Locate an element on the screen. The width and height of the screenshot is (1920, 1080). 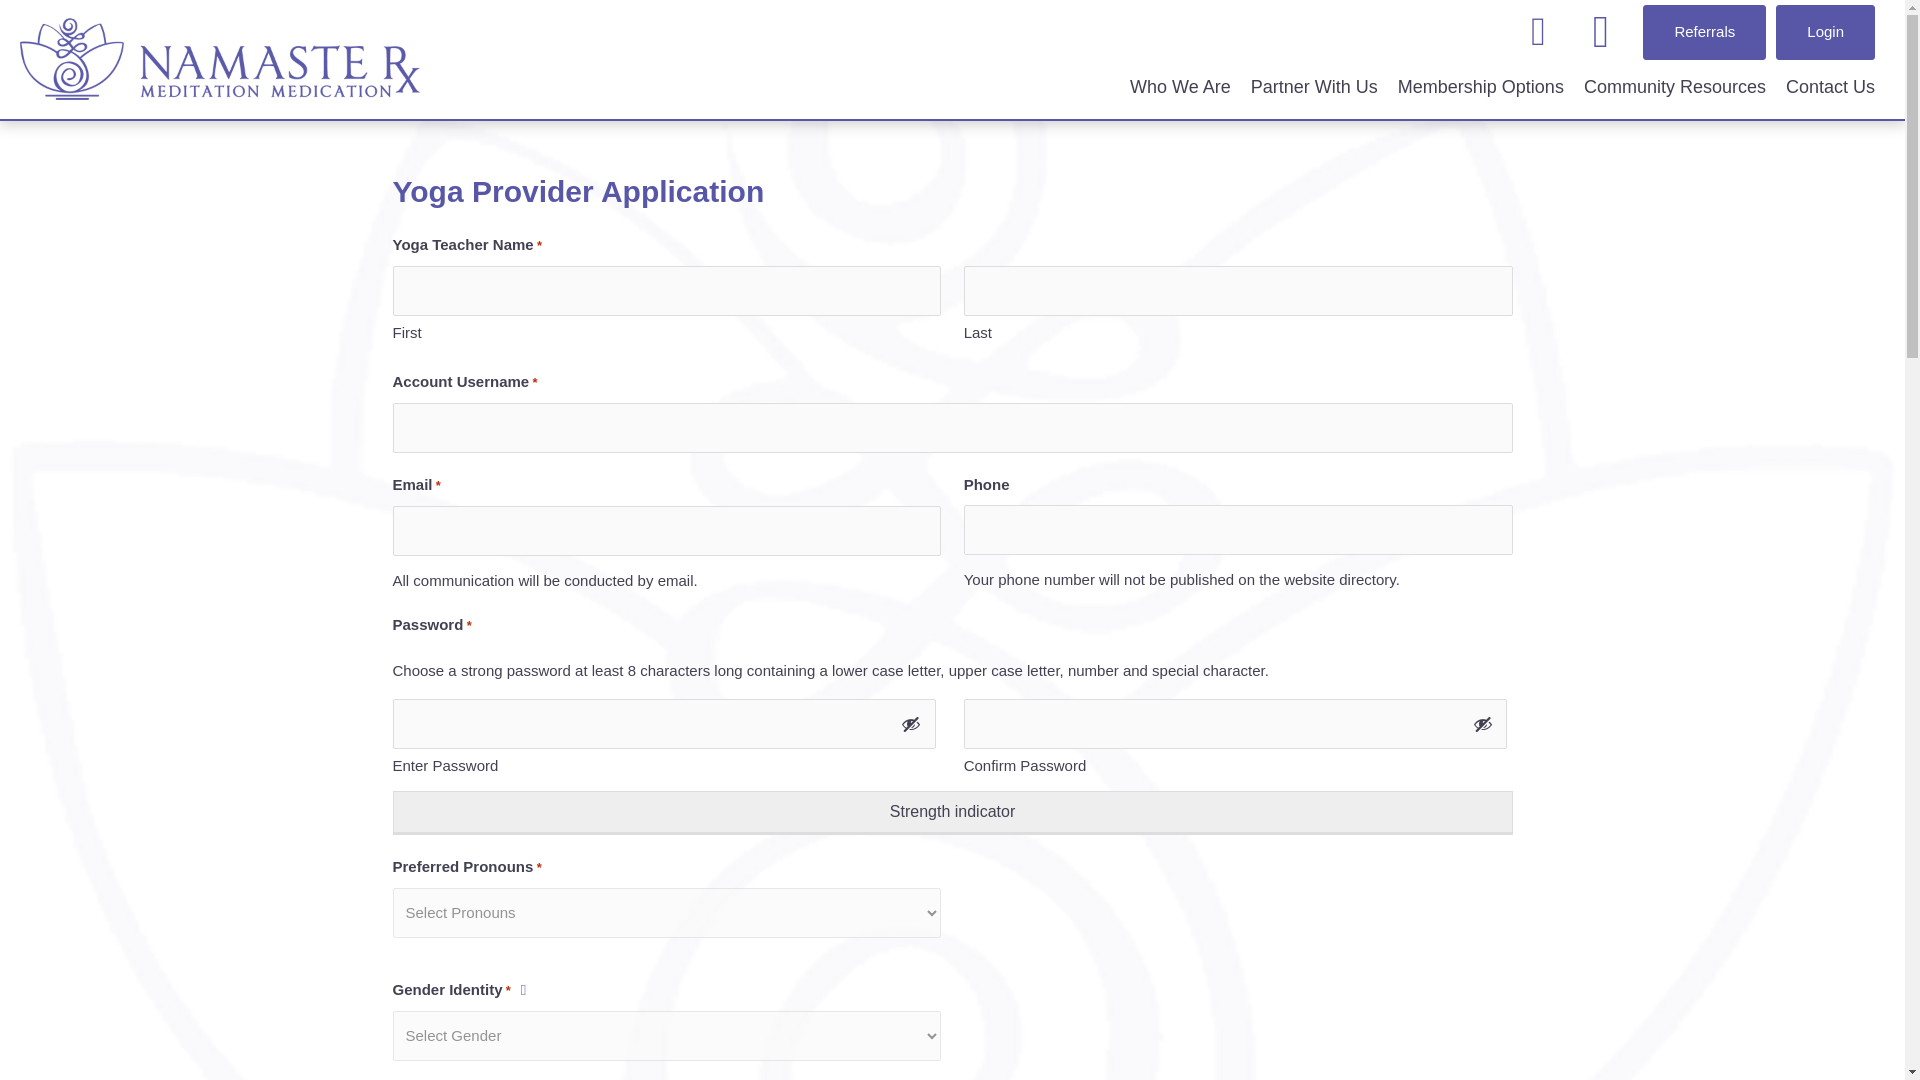
Membership Options is located at coordinates (1481, 86).